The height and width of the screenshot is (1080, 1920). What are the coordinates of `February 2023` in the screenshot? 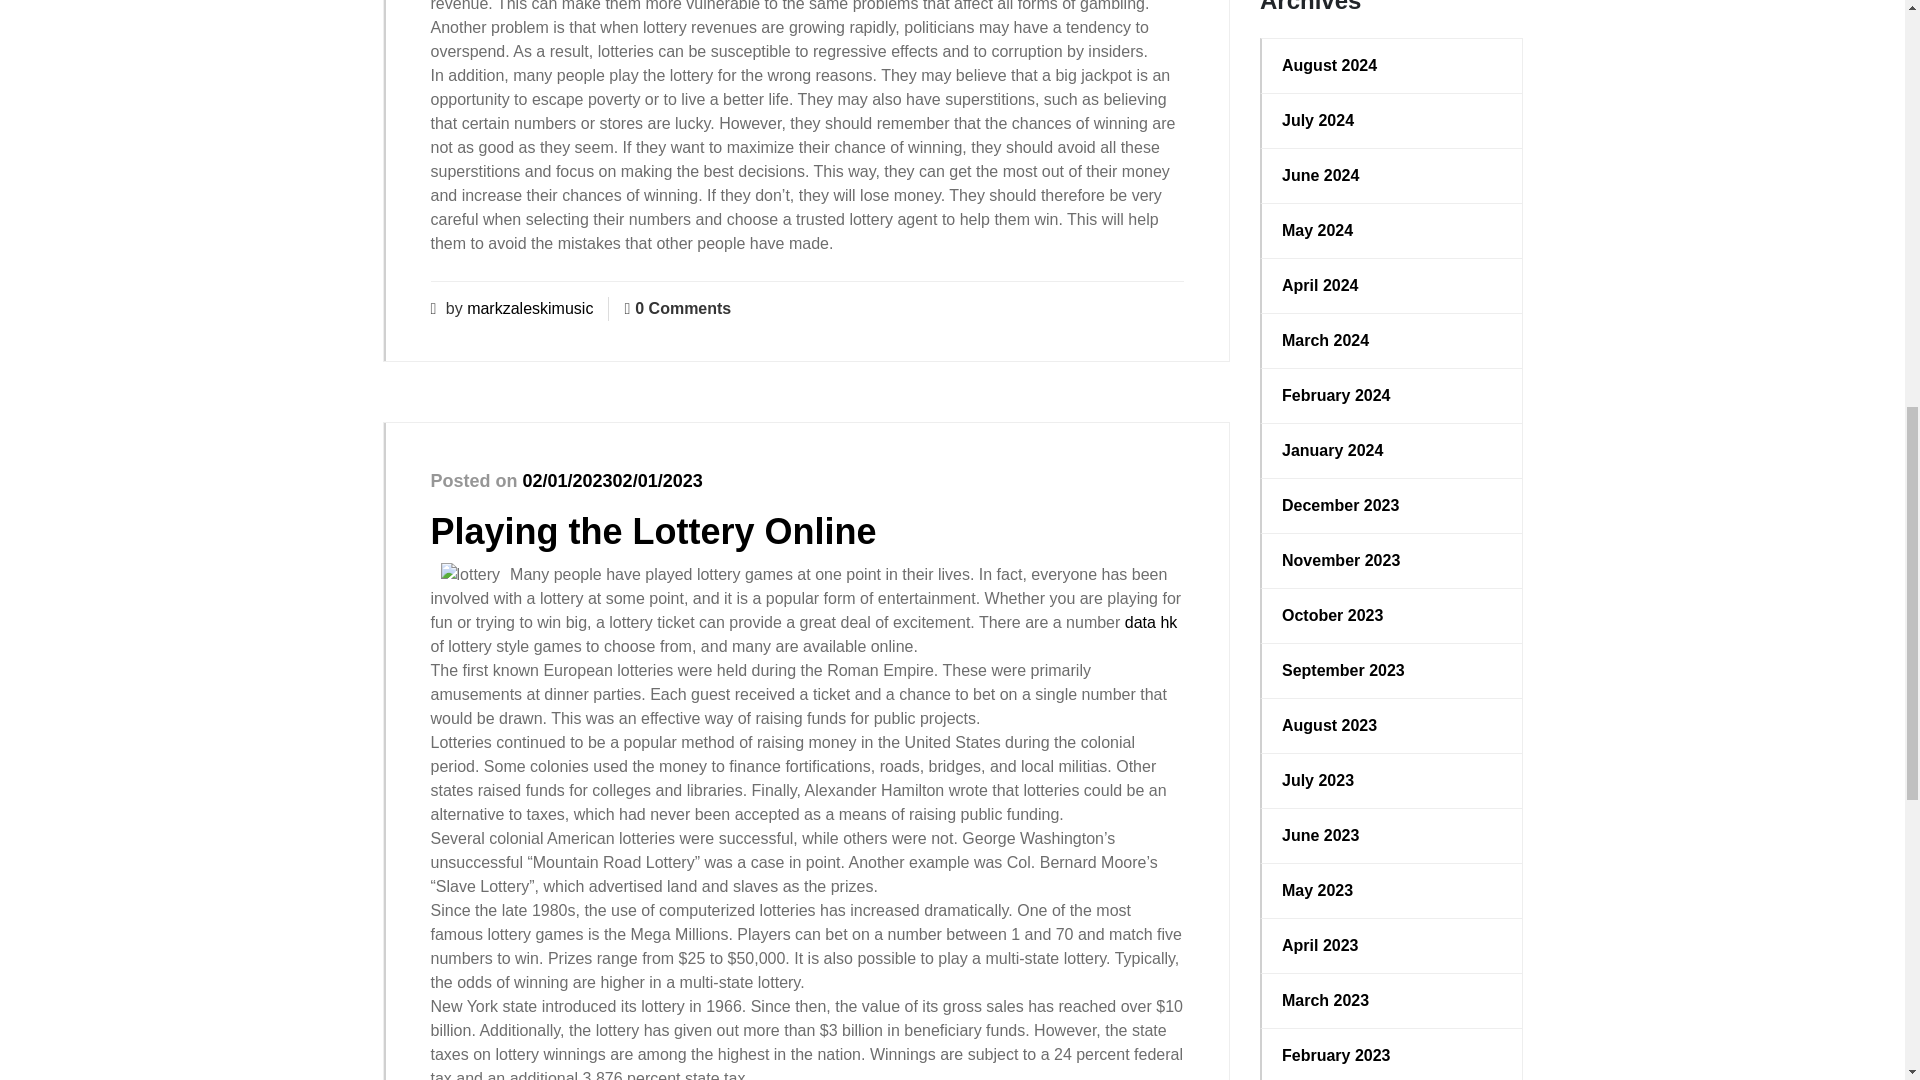 It's located at (1392, 1056).